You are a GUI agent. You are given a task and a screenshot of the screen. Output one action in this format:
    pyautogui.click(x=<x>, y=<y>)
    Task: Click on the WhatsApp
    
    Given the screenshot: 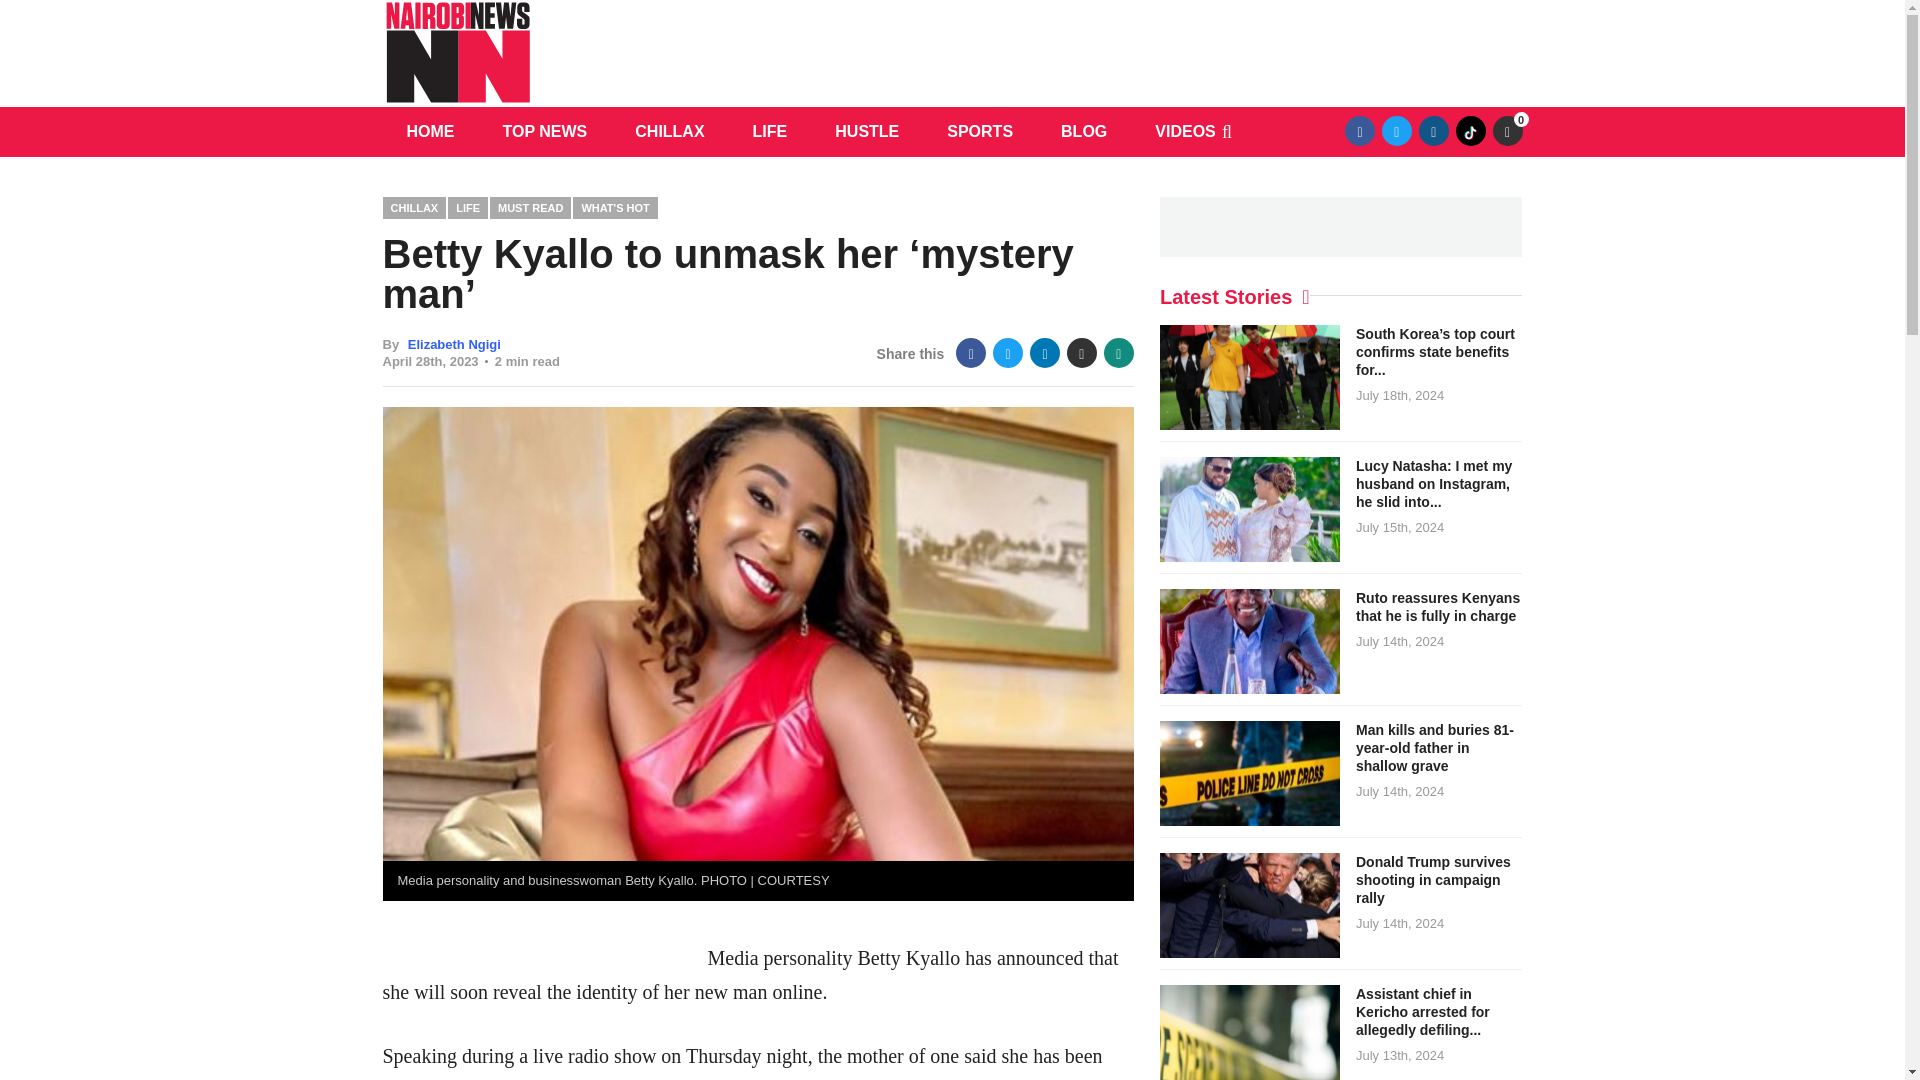 What is the action you would take?
    pyautogui.click(x=1119, y=353)
    